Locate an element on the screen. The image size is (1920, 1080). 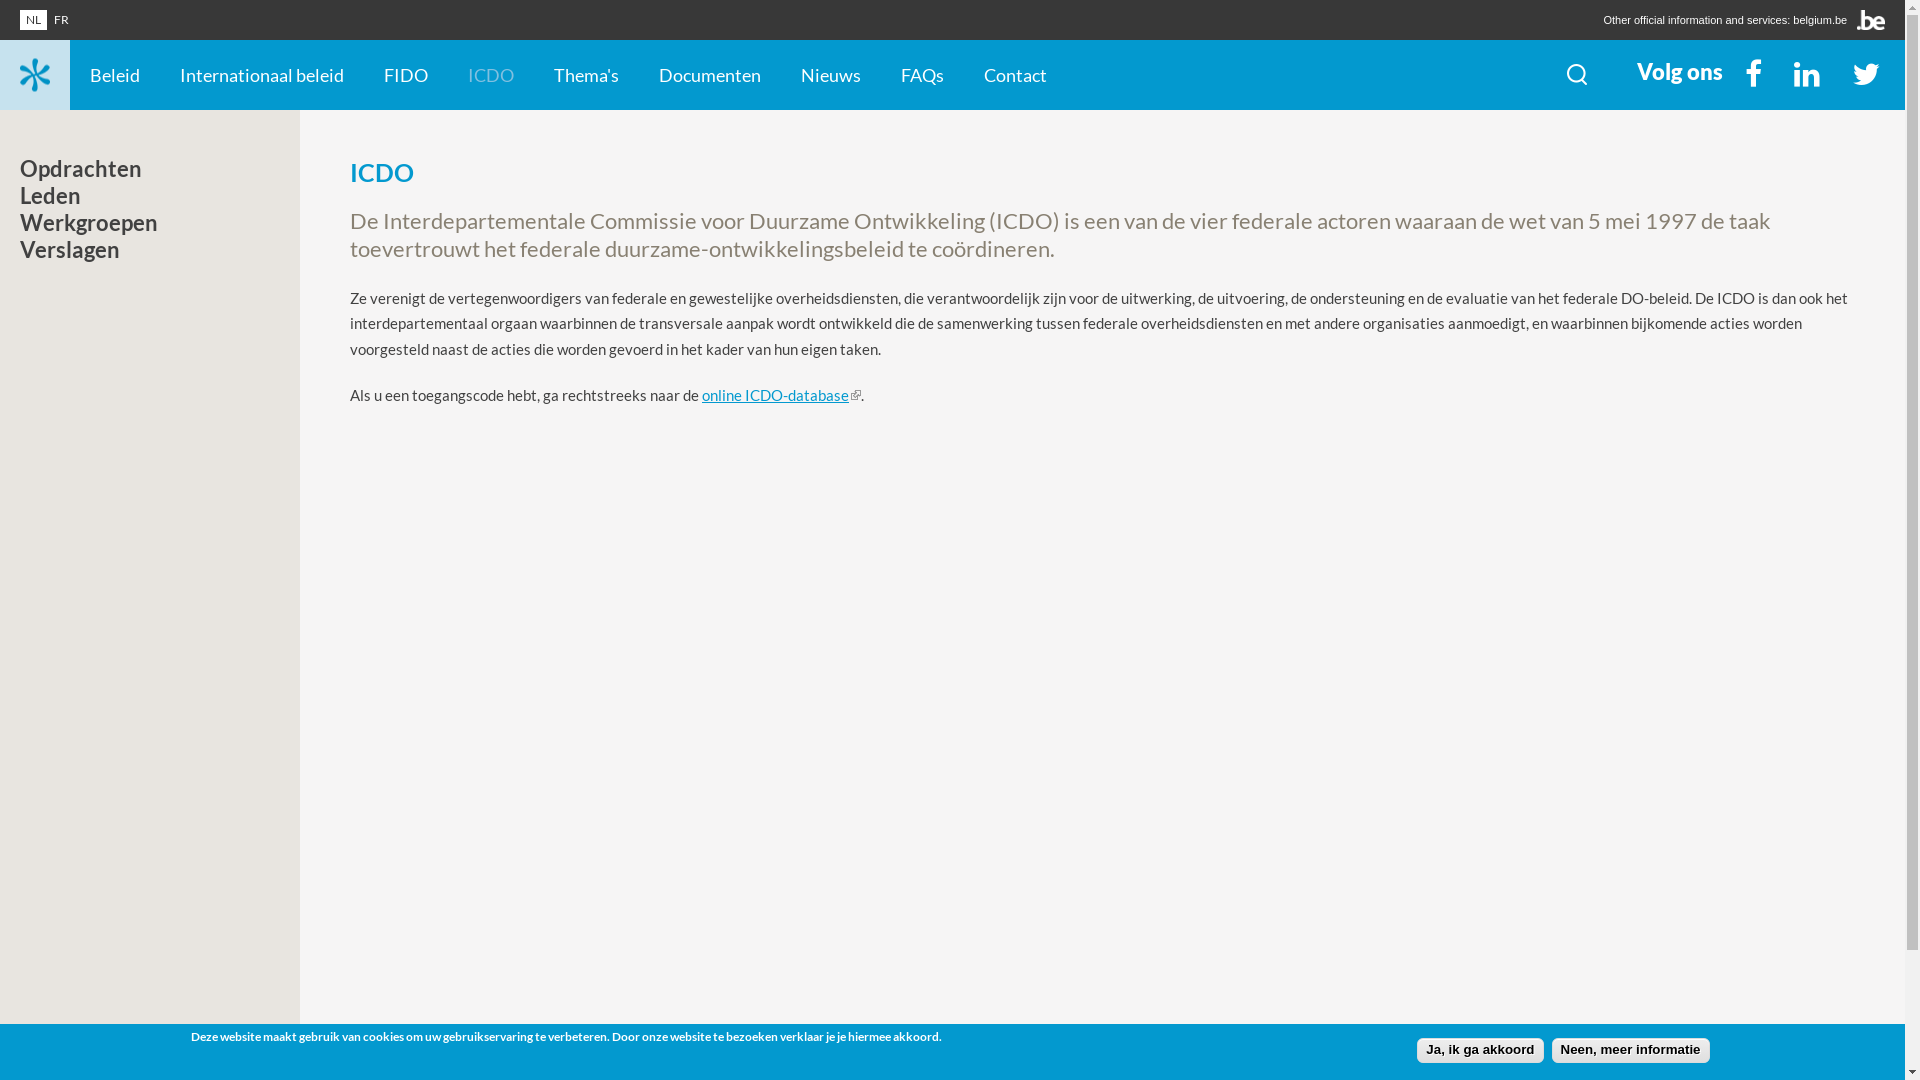
Werkgroepen is located at coordinates (94, 228).